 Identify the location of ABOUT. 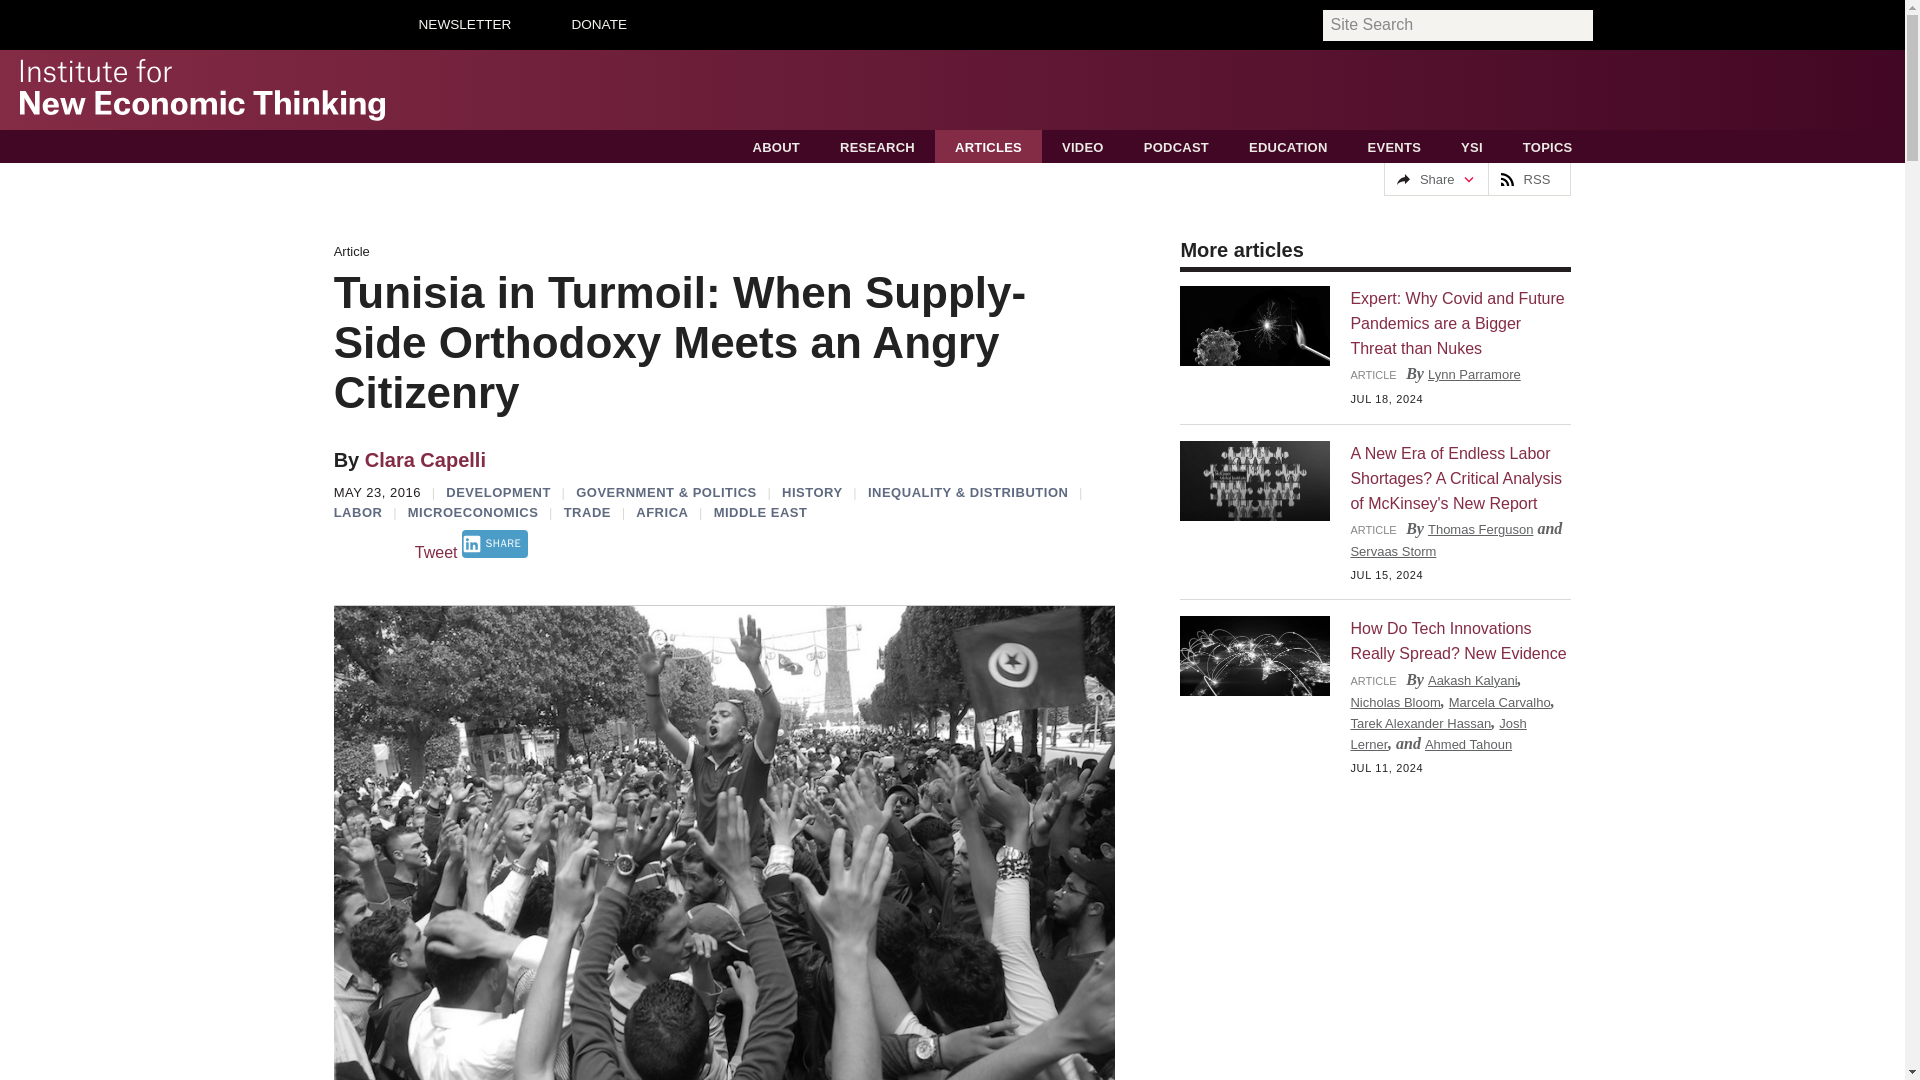
(776, 146).